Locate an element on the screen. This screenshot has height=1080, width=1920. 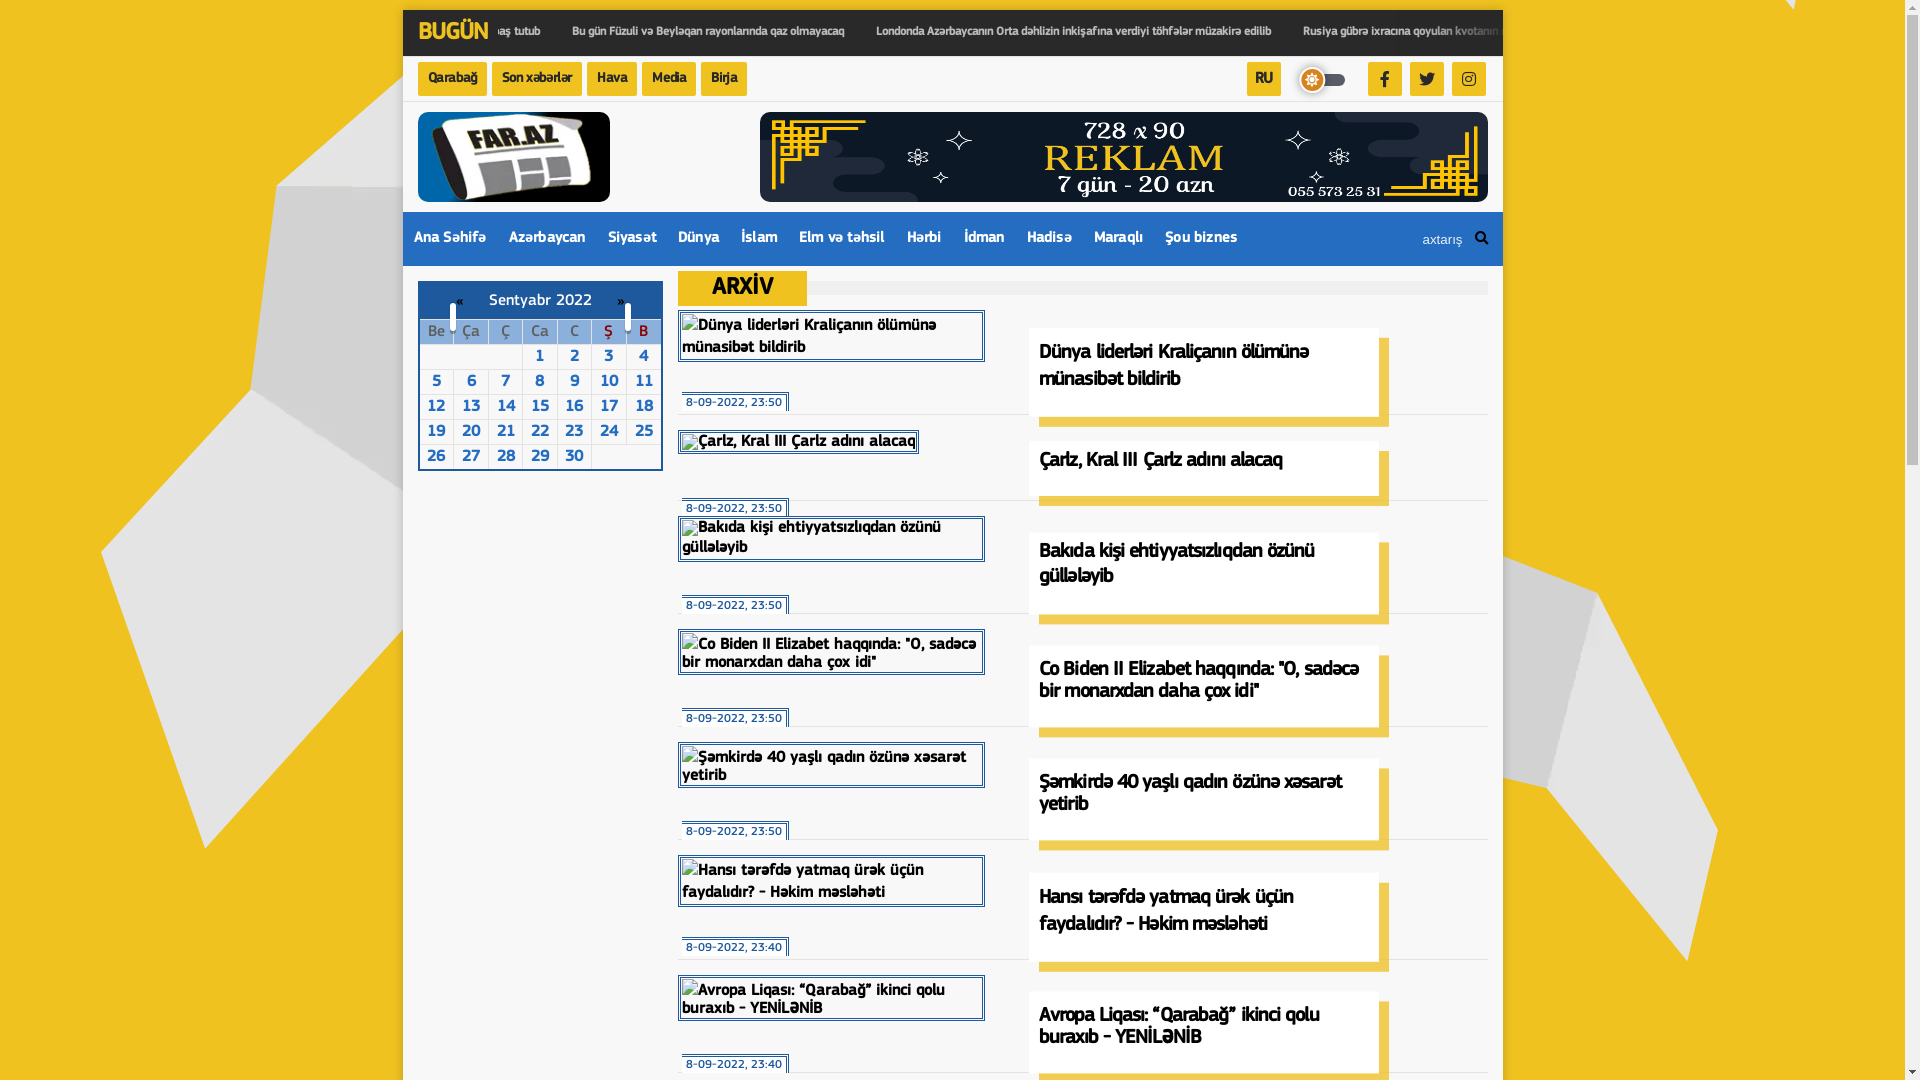
15 is located at coordinates (540, 407).